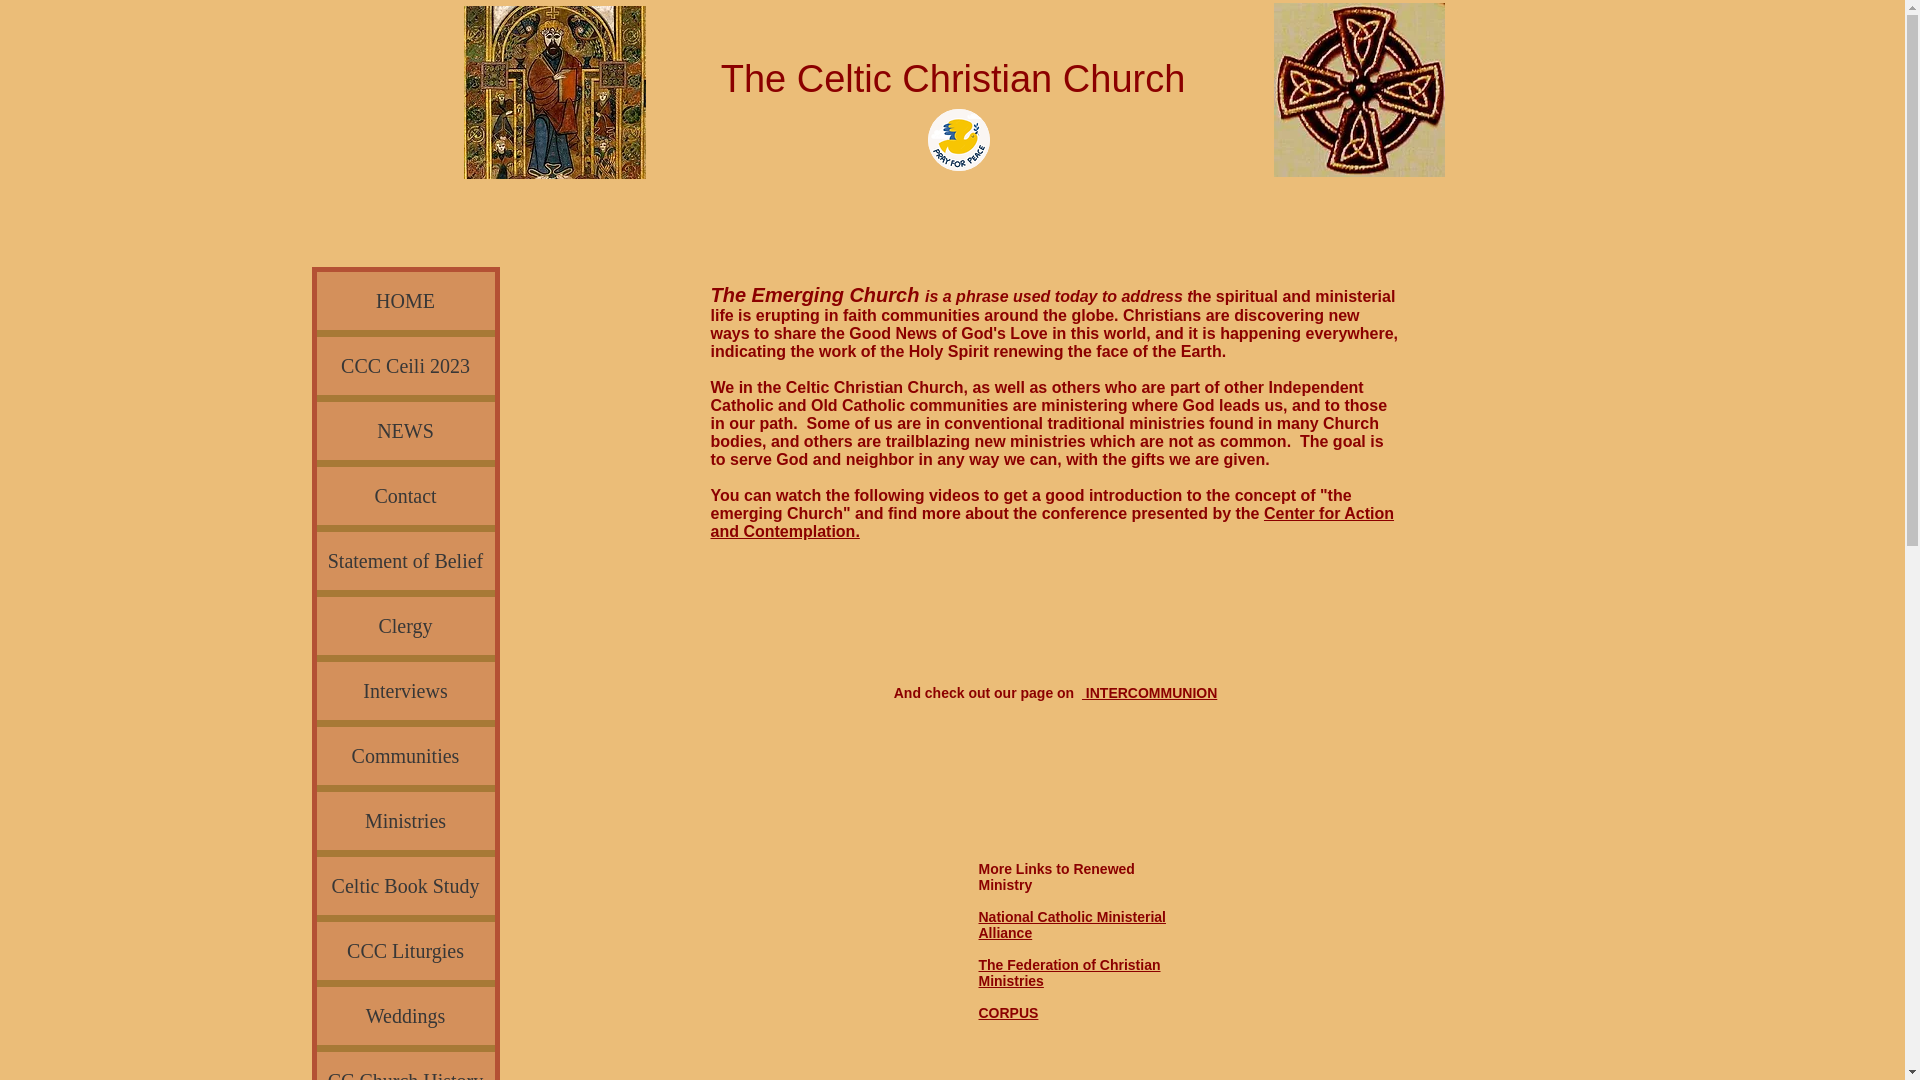  Describe the element at coordinates (1052, 522) in the screenshot. I see `Center for Action and Contemplation.` at that location.